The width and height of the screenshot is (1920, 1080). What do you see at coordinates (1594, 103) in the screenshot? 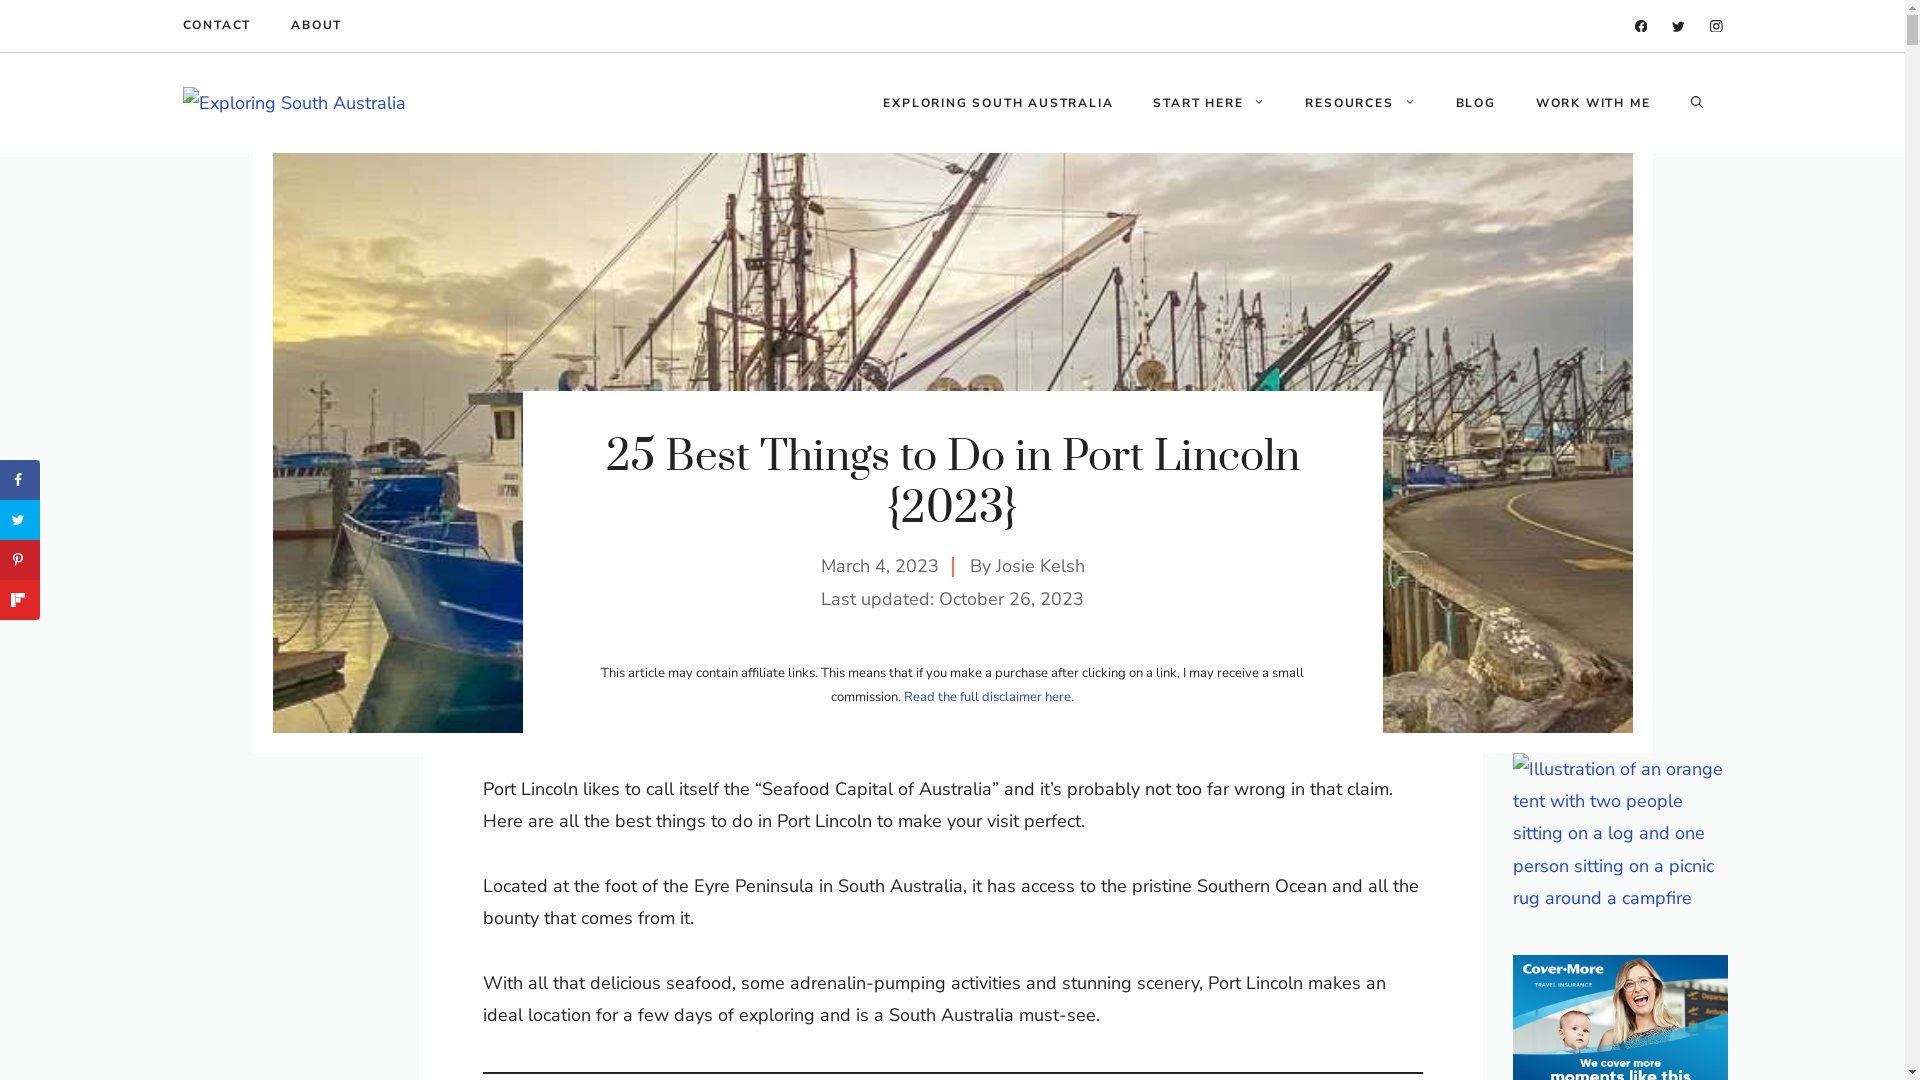
I see `WORK WITH ME` at bounding box center [1594, 103].